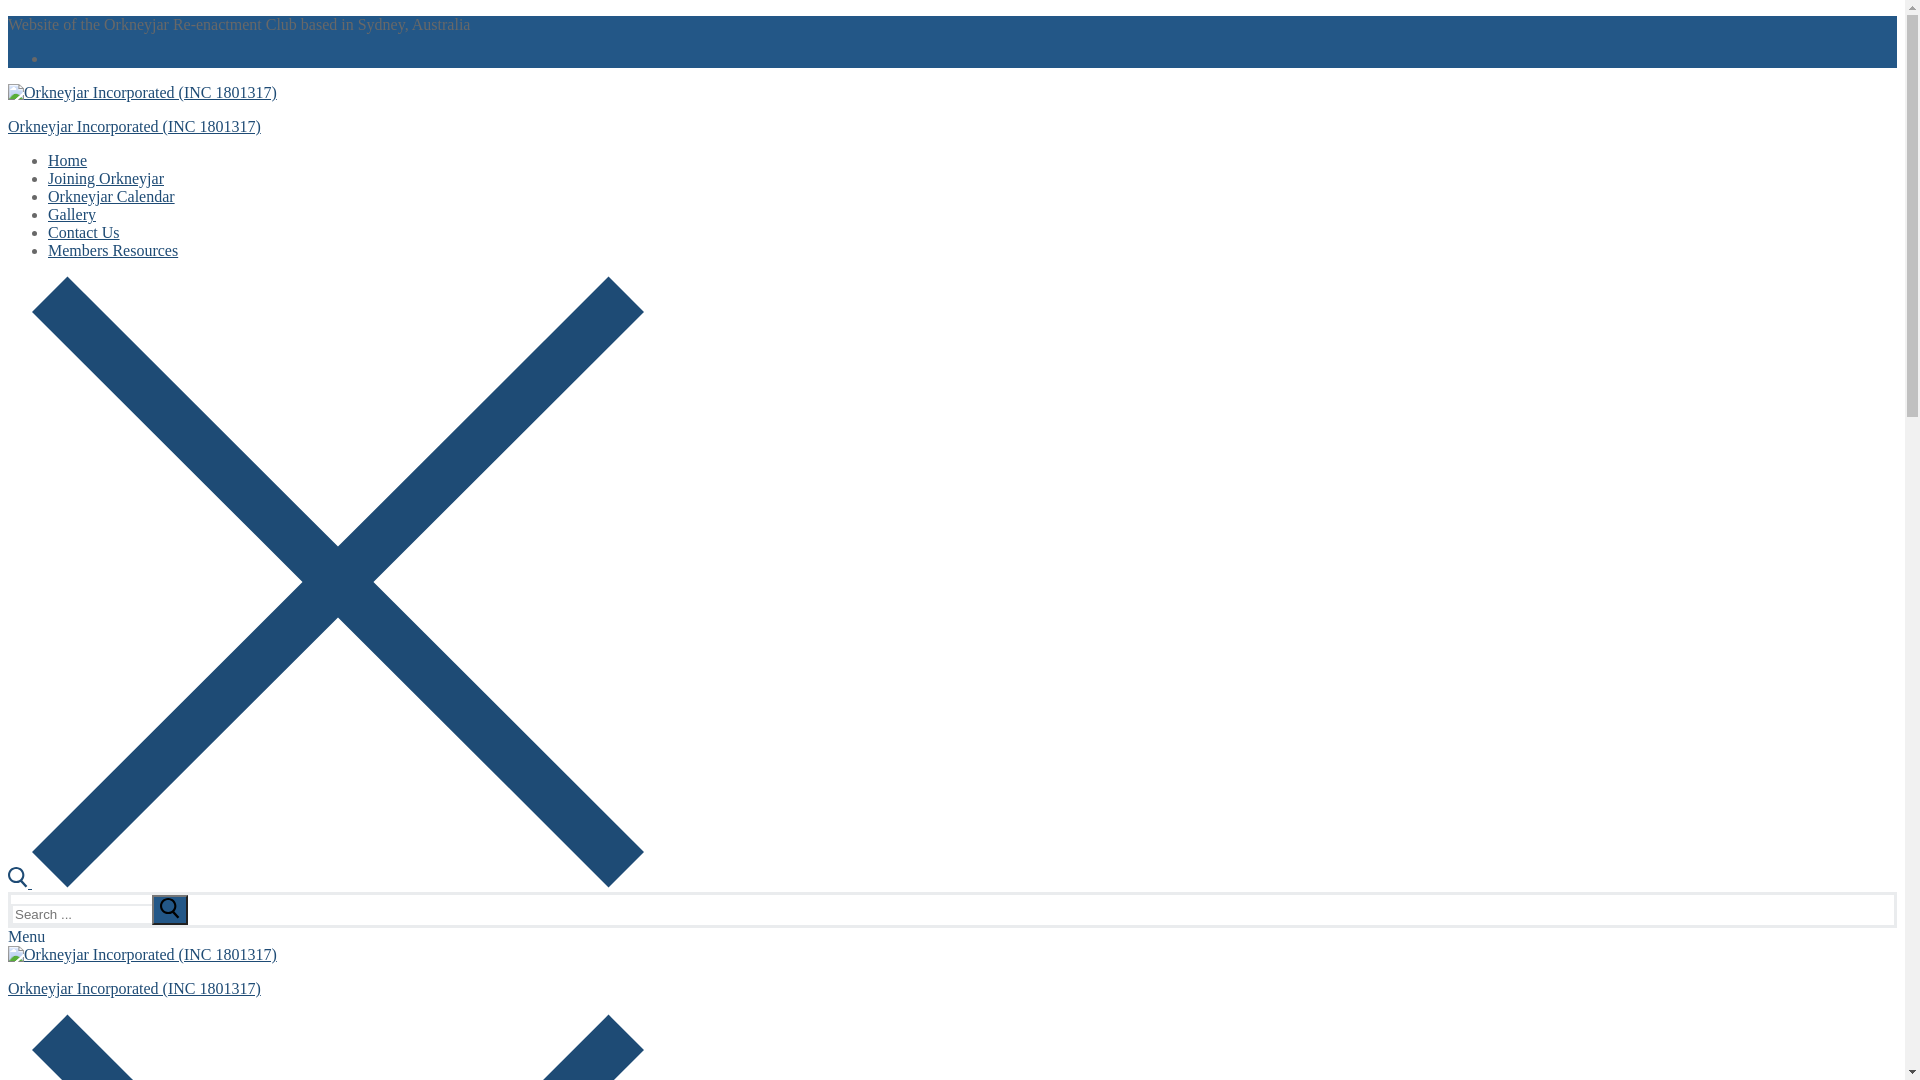  I want to click on Members Resources, so click(113, 250).